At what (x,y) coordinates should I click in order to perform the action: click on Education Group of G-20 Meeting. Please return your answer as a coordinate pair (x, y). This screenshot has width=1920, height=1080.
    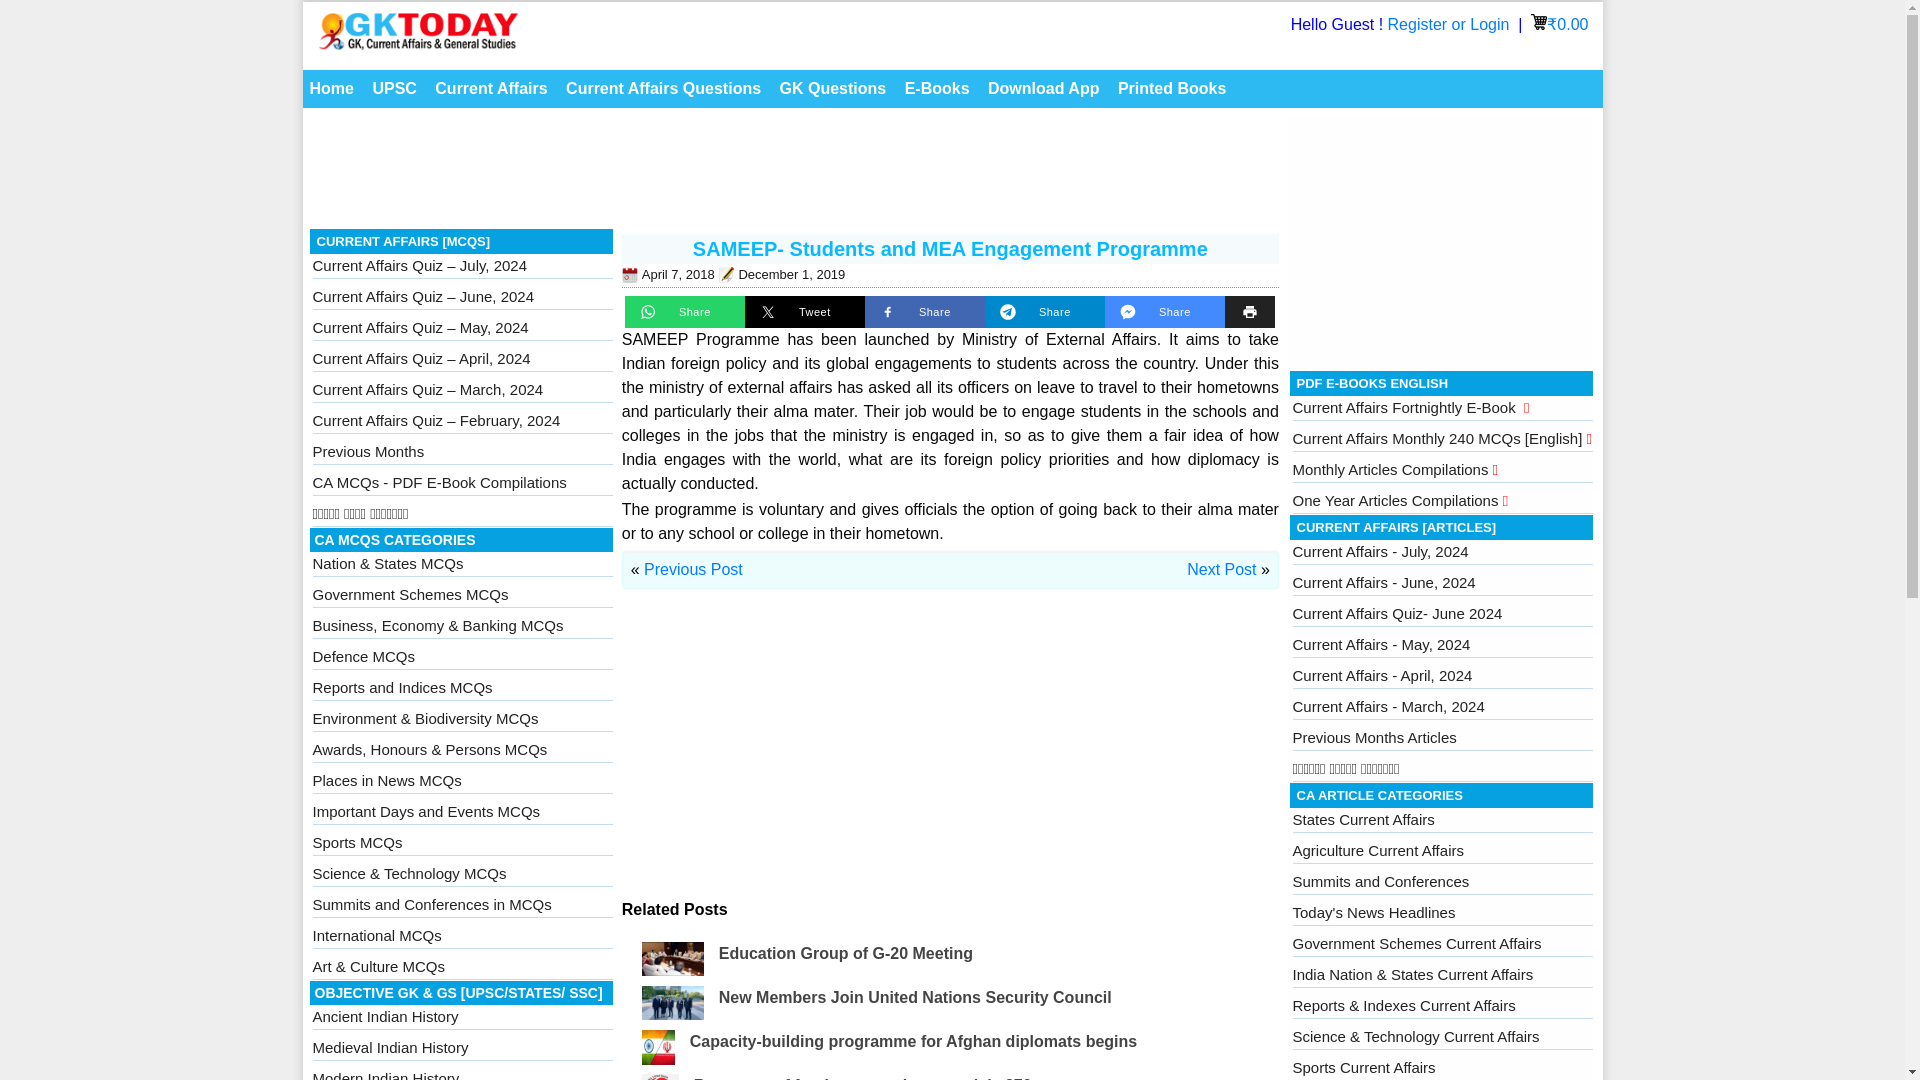
    Looking at the image, I should click on (846, 954).